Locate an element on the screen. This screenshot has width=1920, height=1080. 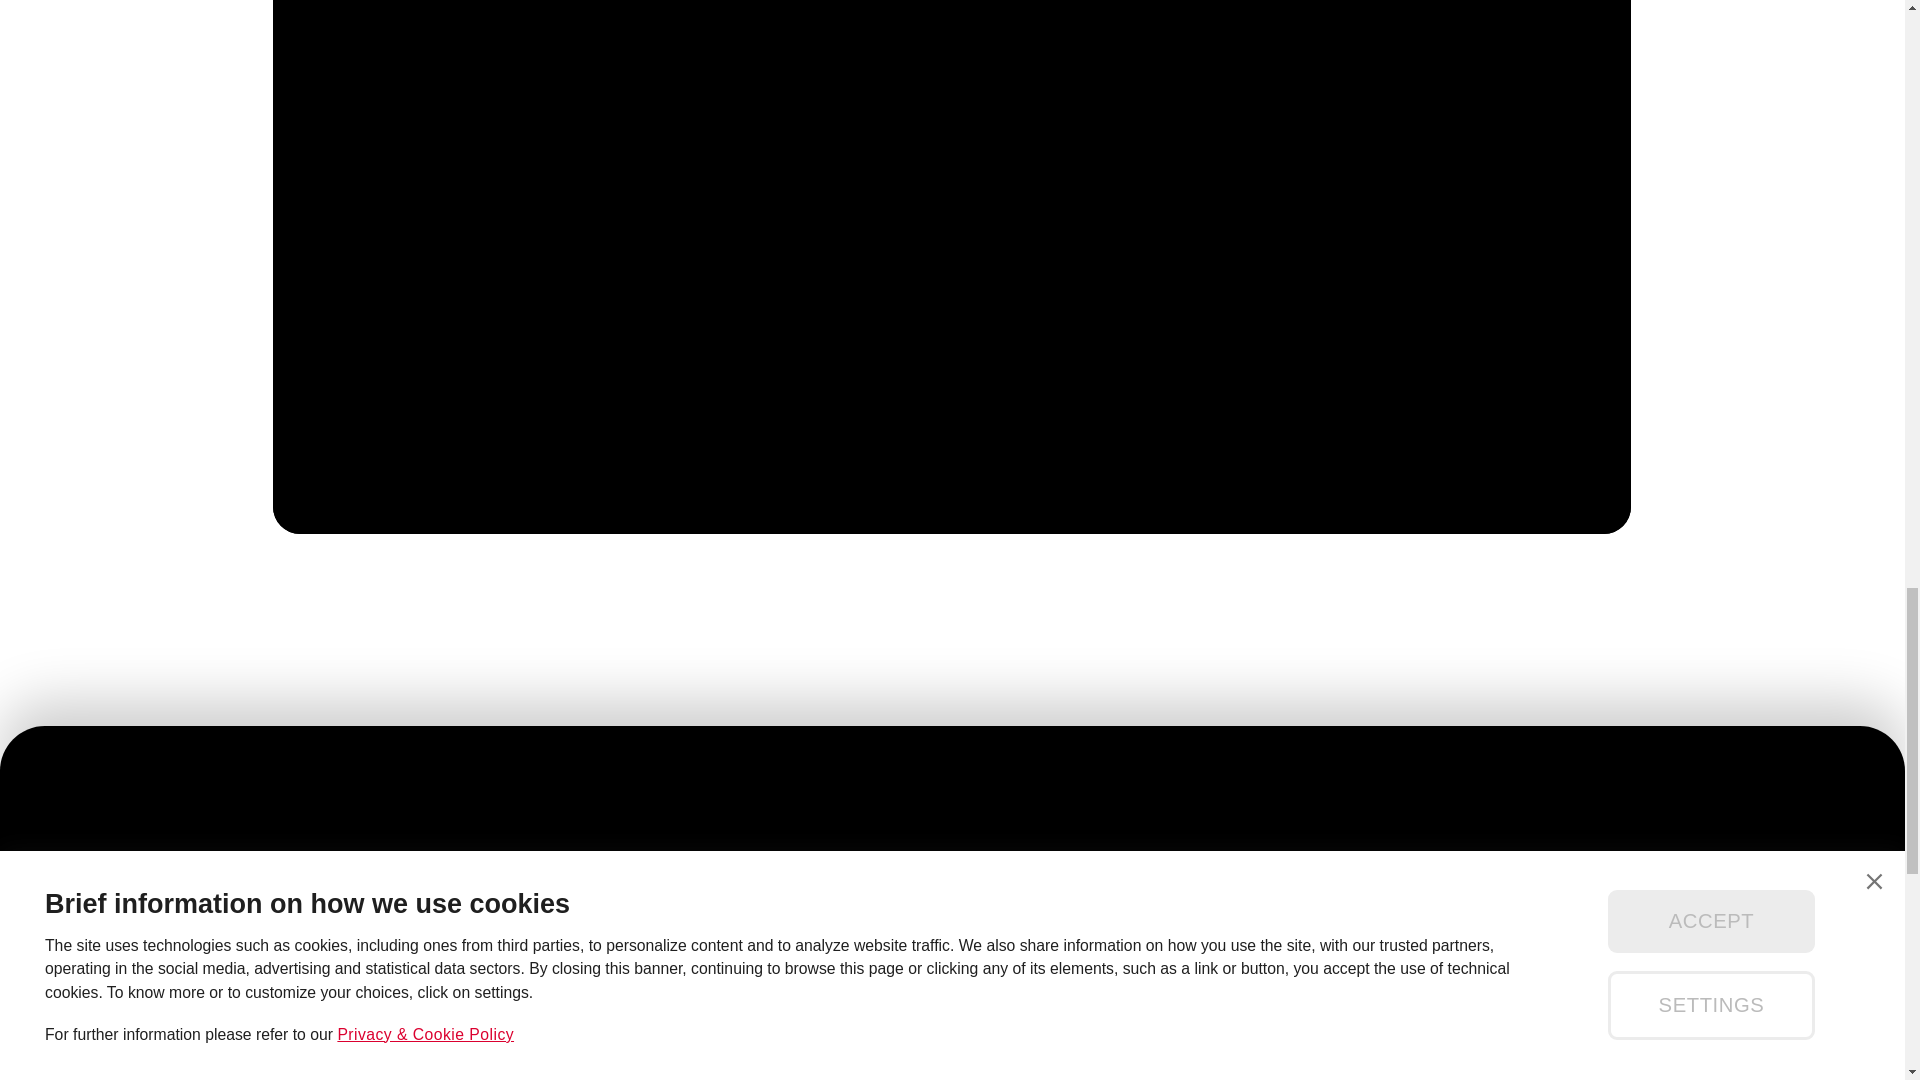
GROUP is located at coordinates (998, 1028).